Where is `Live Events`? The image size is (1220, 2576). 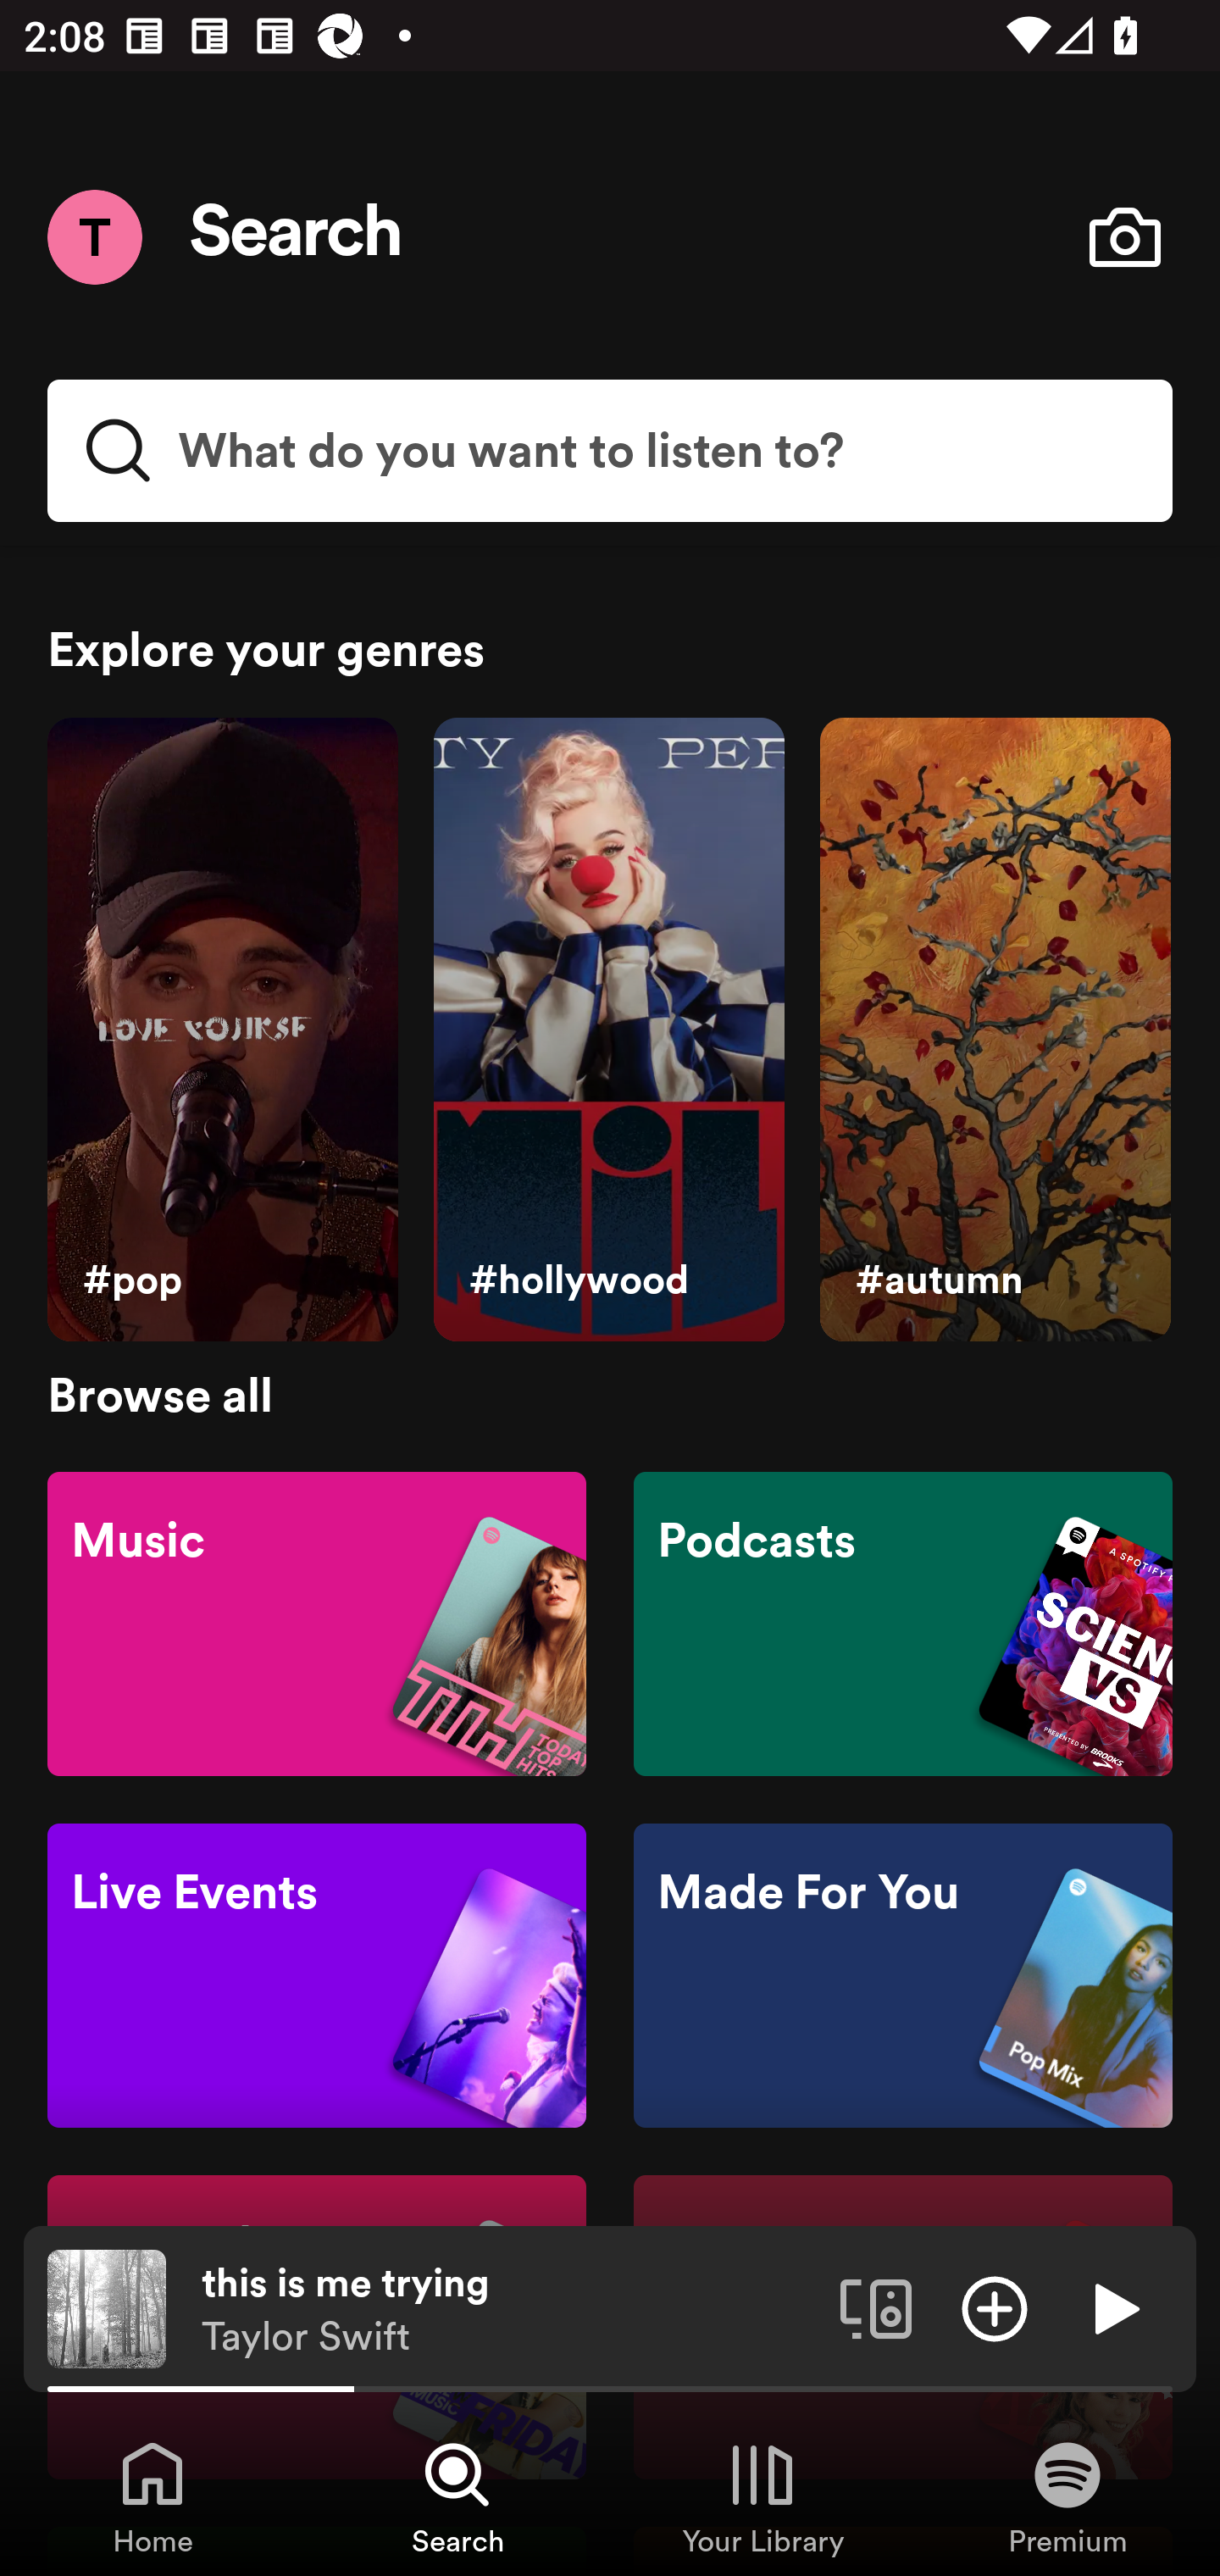
Live Events is located at coordinates (317, 1976).